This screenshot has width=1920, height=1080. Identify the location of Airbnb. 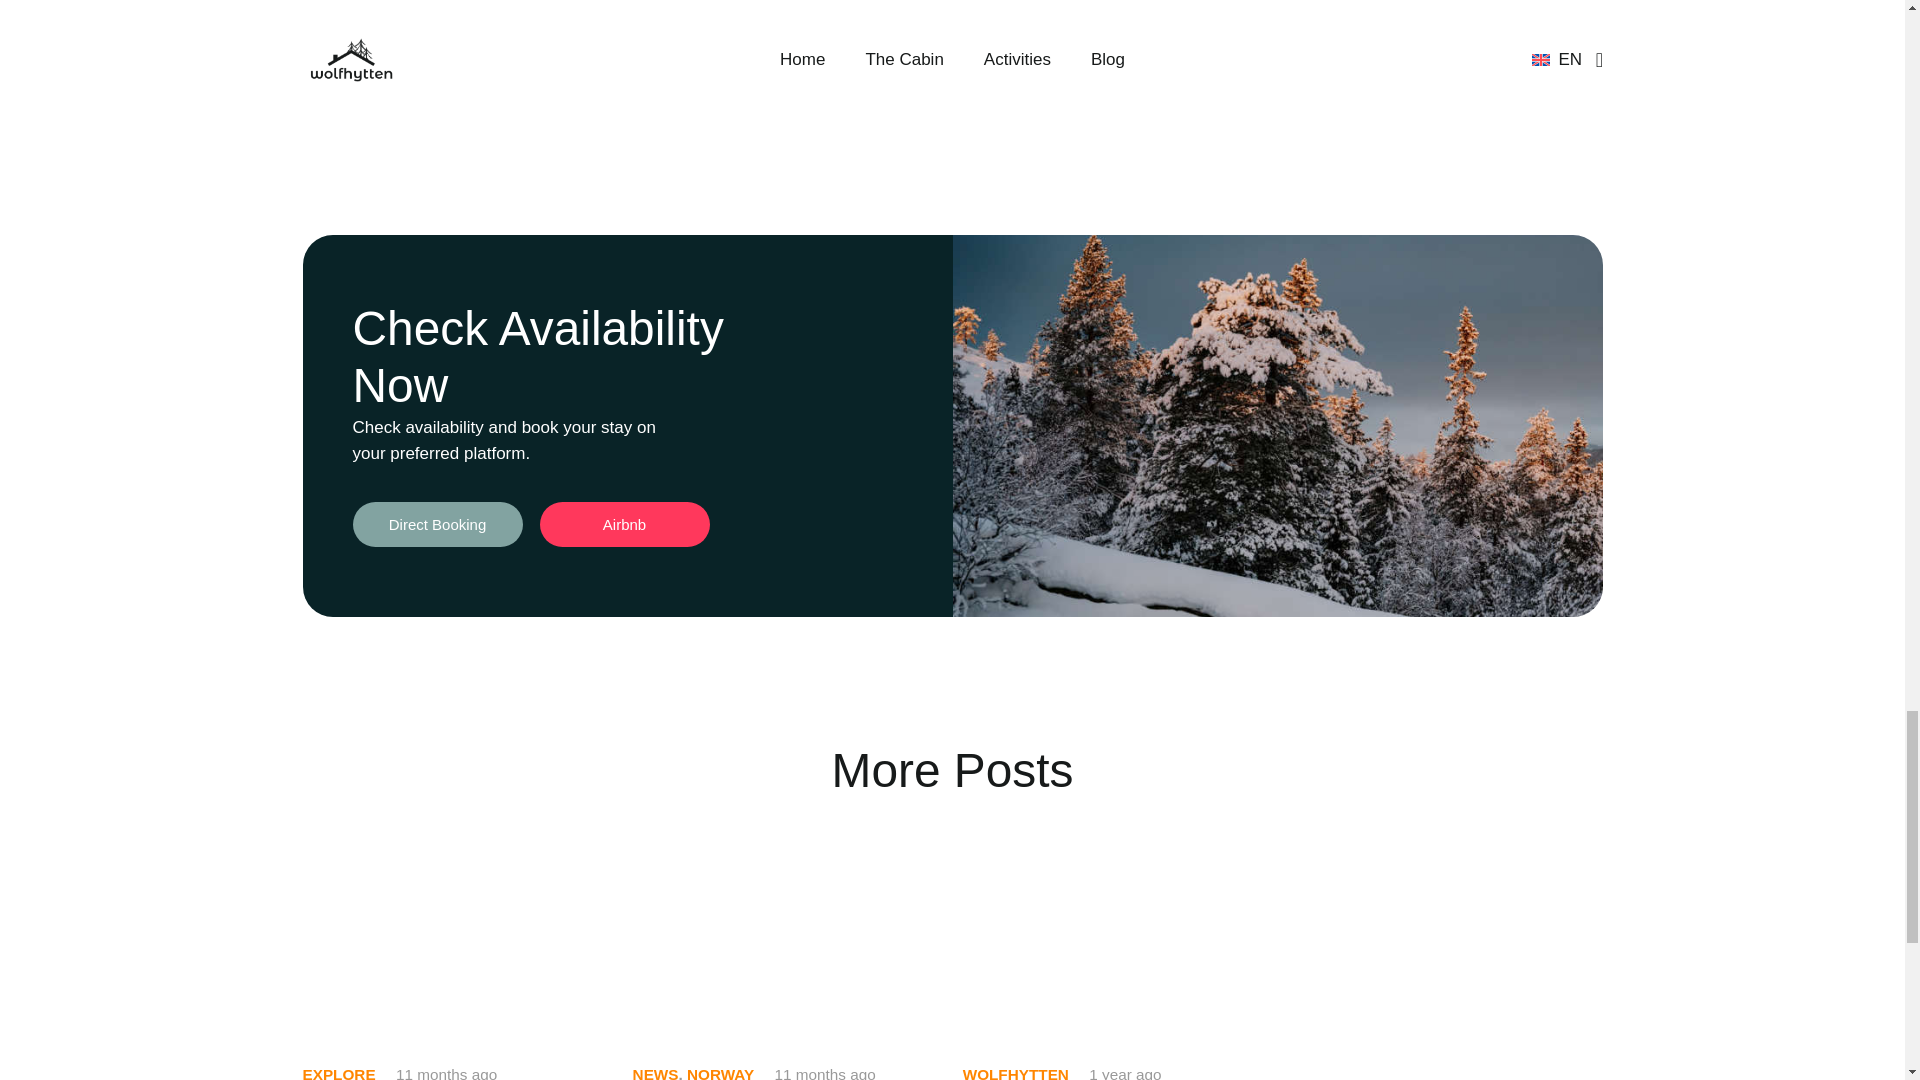
(624, 524).